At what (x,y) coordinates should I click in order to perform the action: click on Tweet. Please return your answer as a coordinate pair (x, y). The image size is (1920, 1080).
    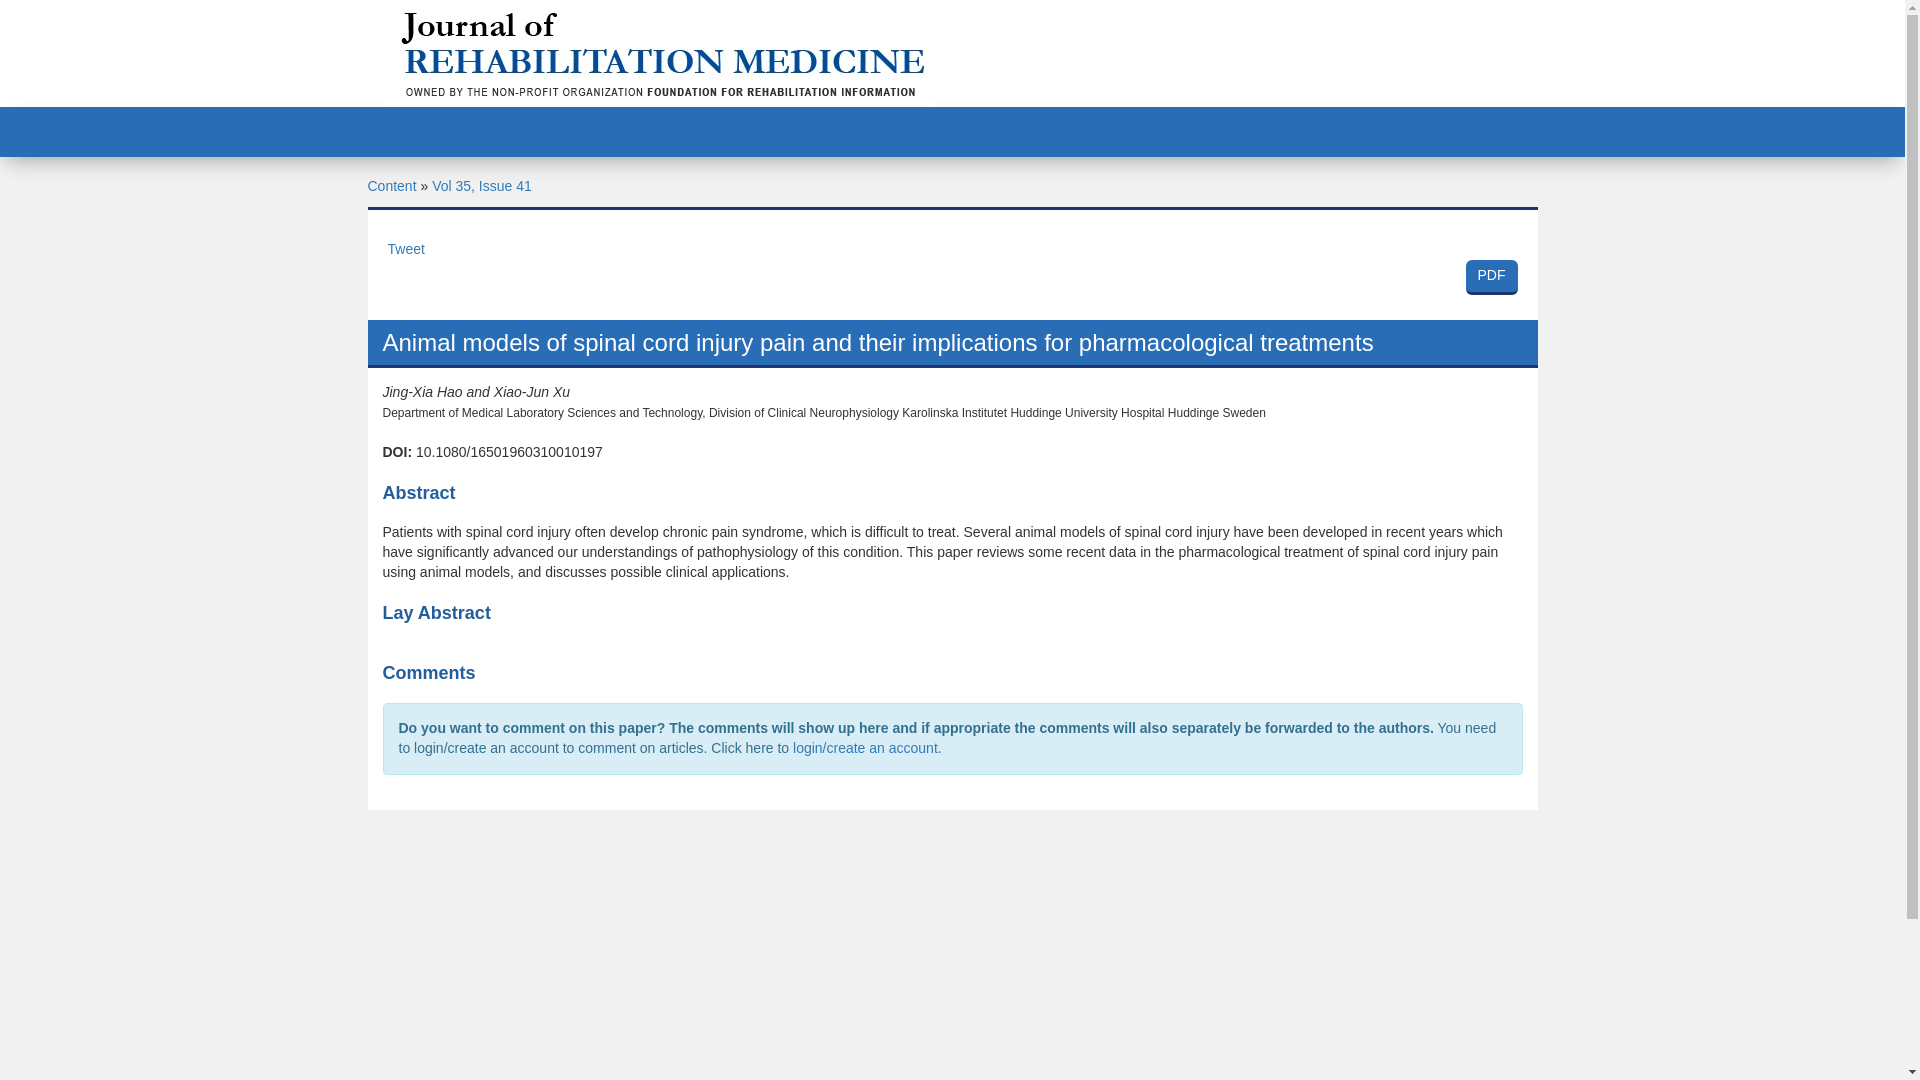
    Looking at the image, I should click on (406, 248).